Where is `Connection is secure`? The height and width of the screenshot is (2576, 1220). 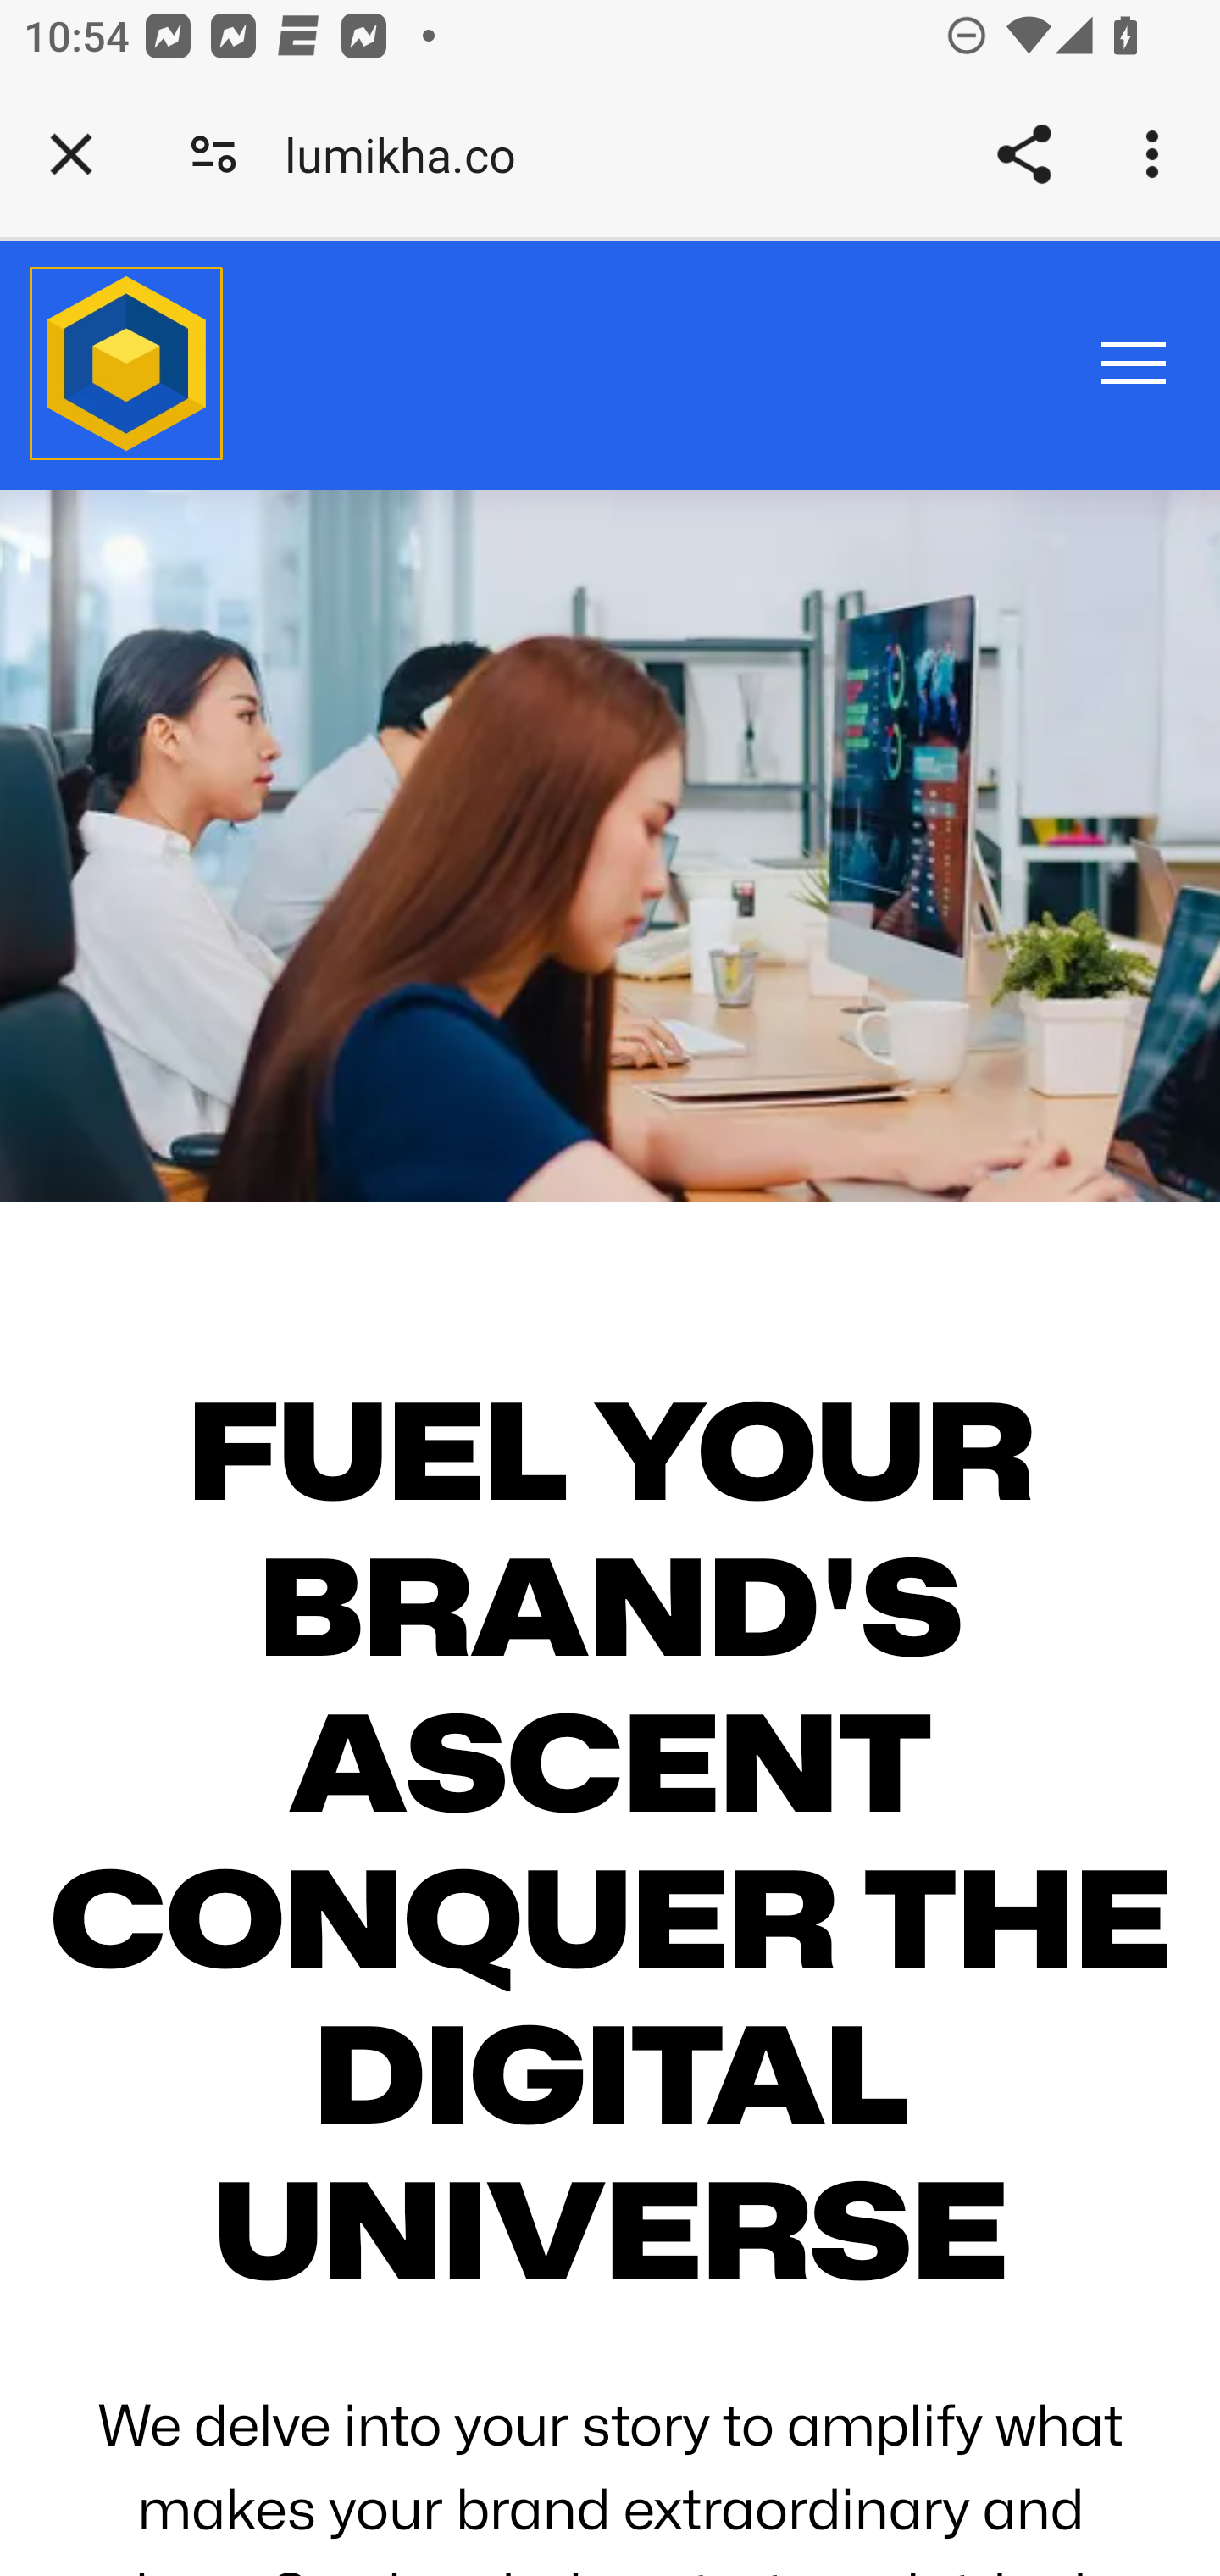
Connection is secure is located at coordinates (213, 154).